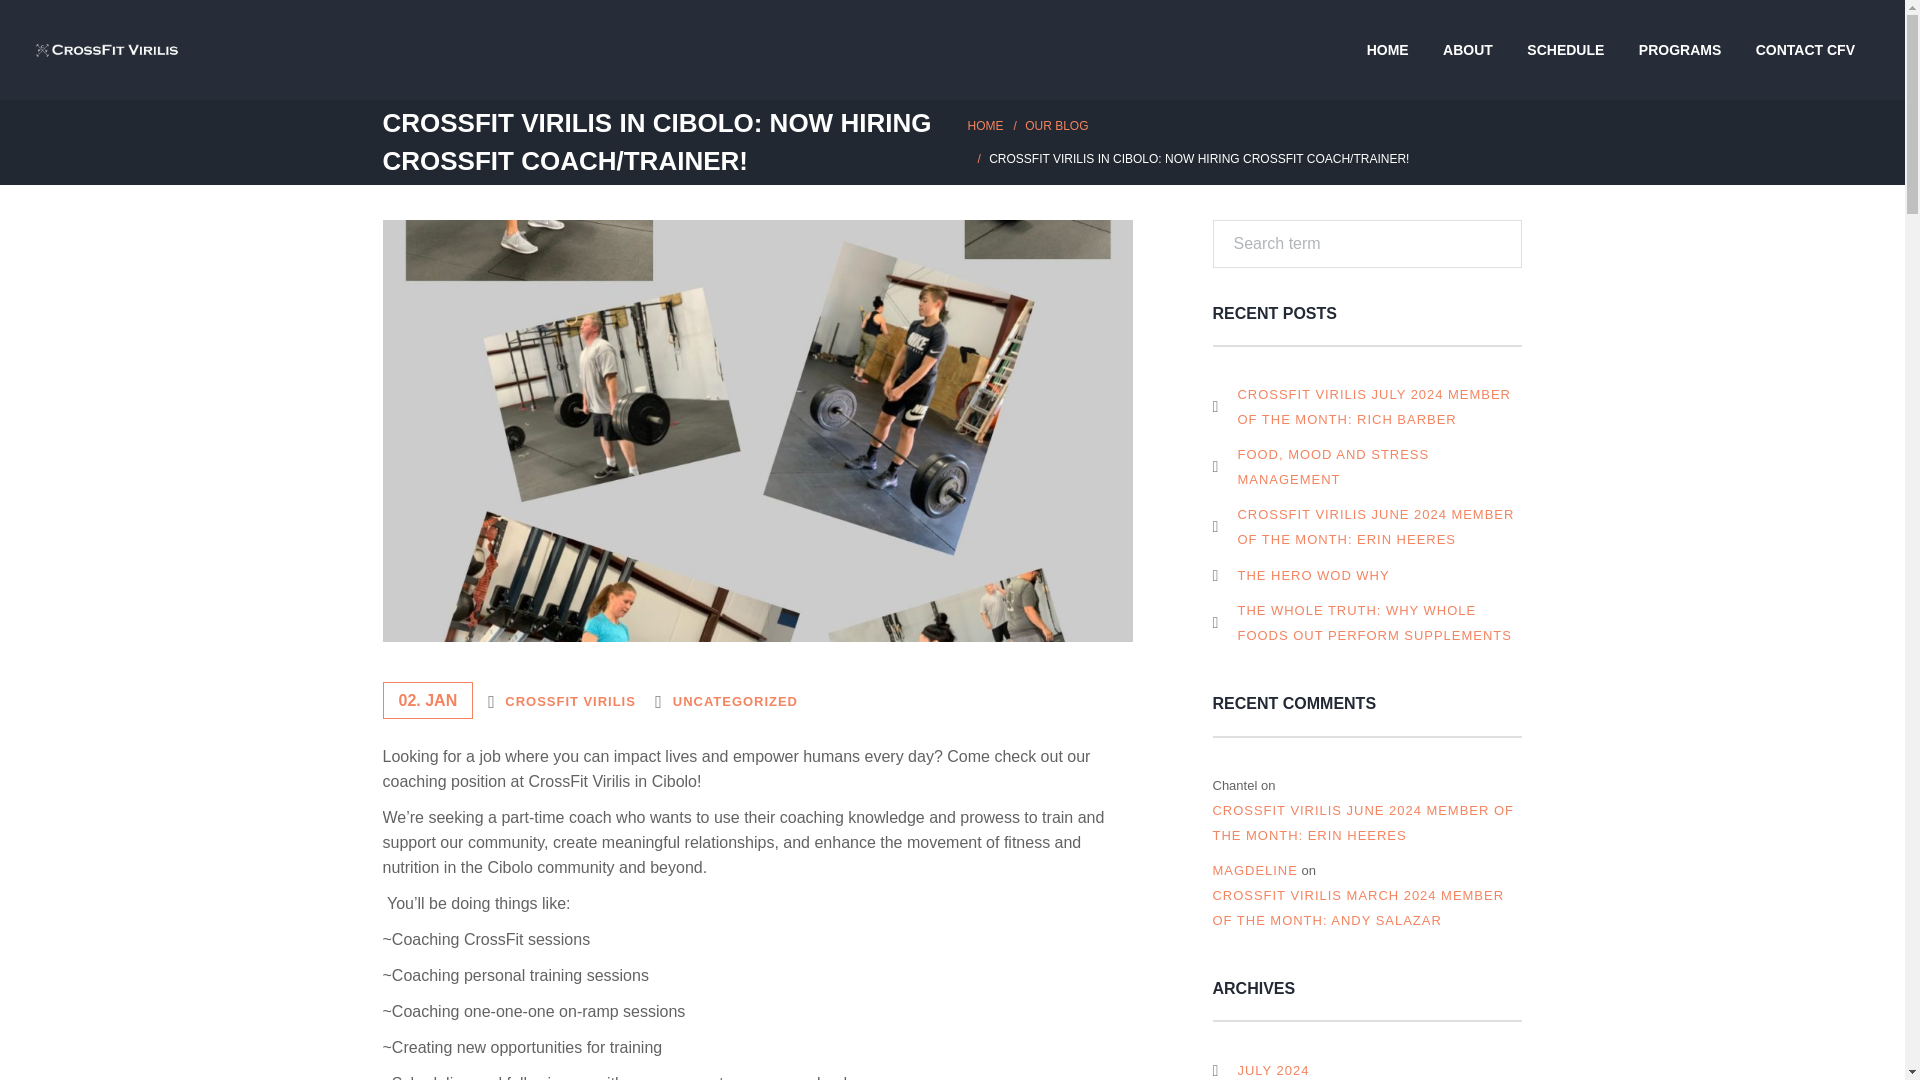  What do you see at coordinates (107, 50) in the screenshot?
I see `Crossfit Virilis` at bounding box center [107, 50].